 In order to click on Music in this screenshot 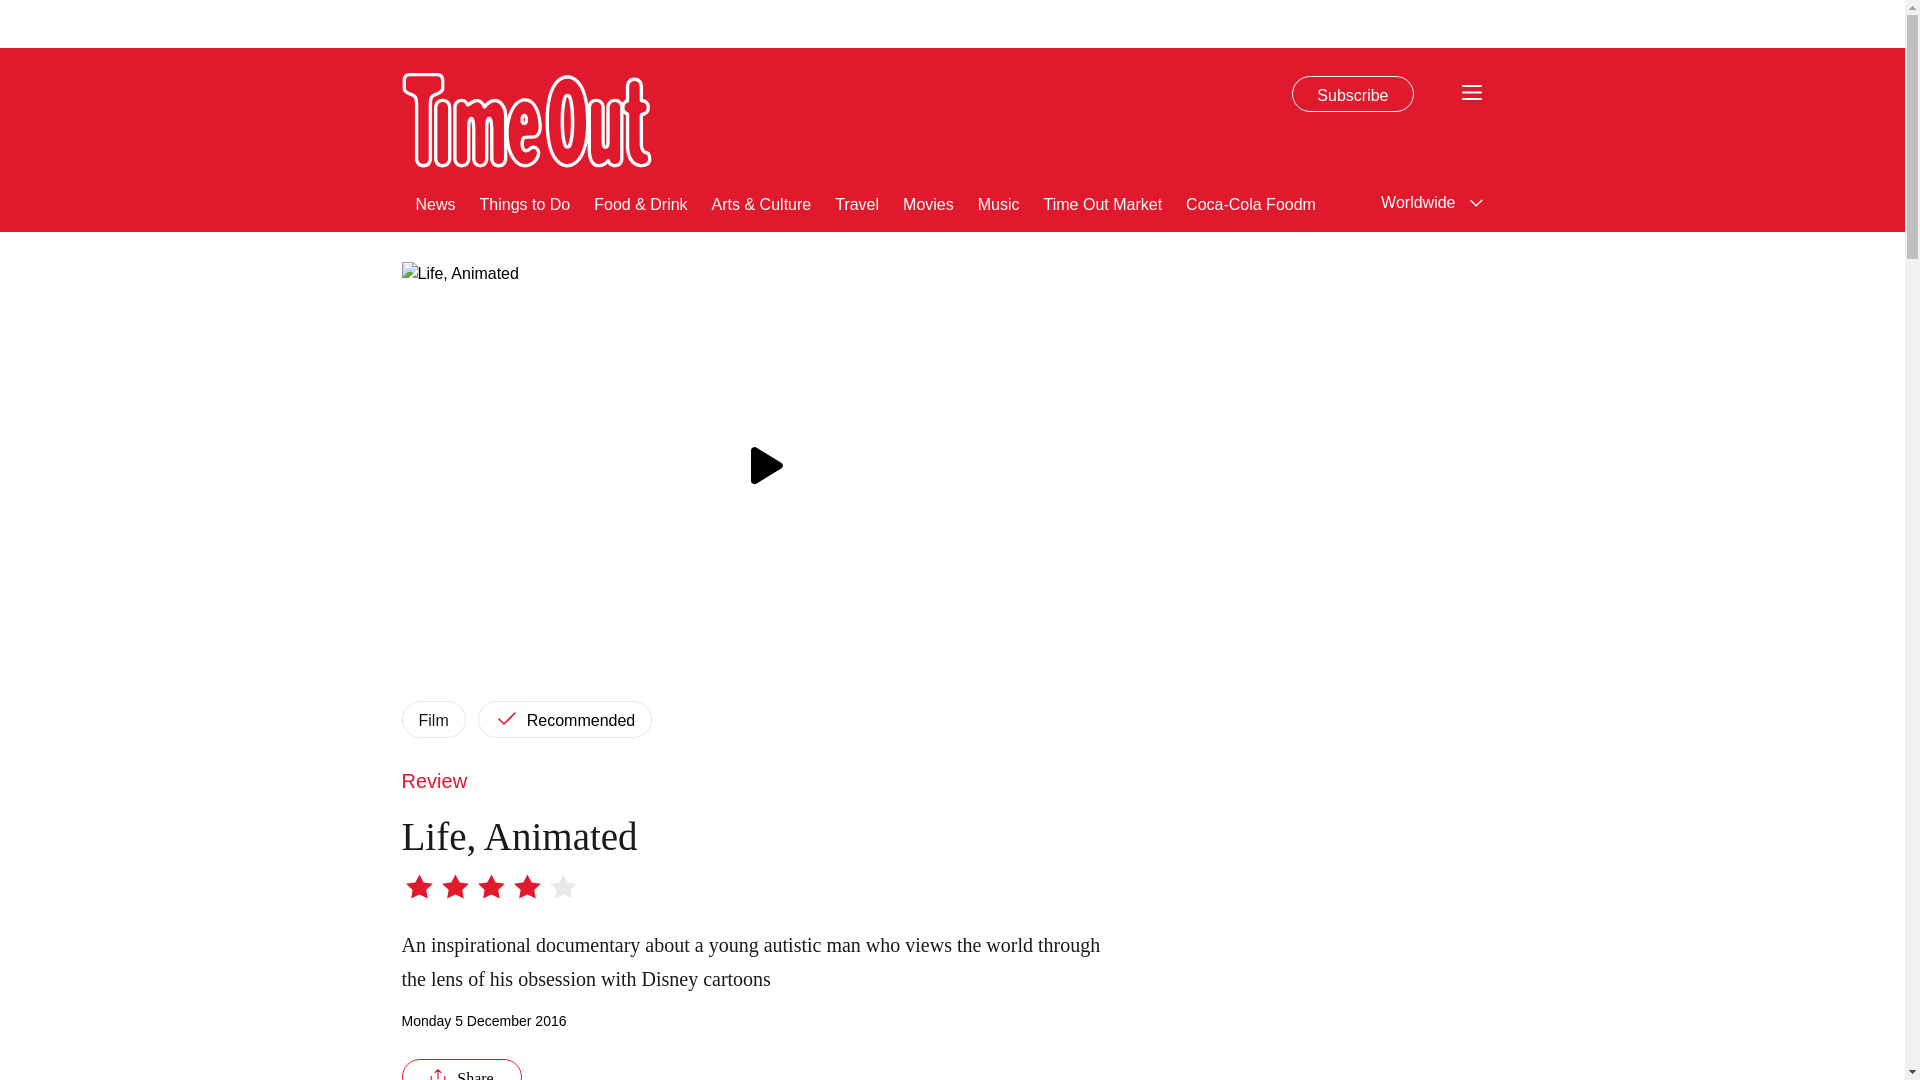, I will do `click(998, 202)`.